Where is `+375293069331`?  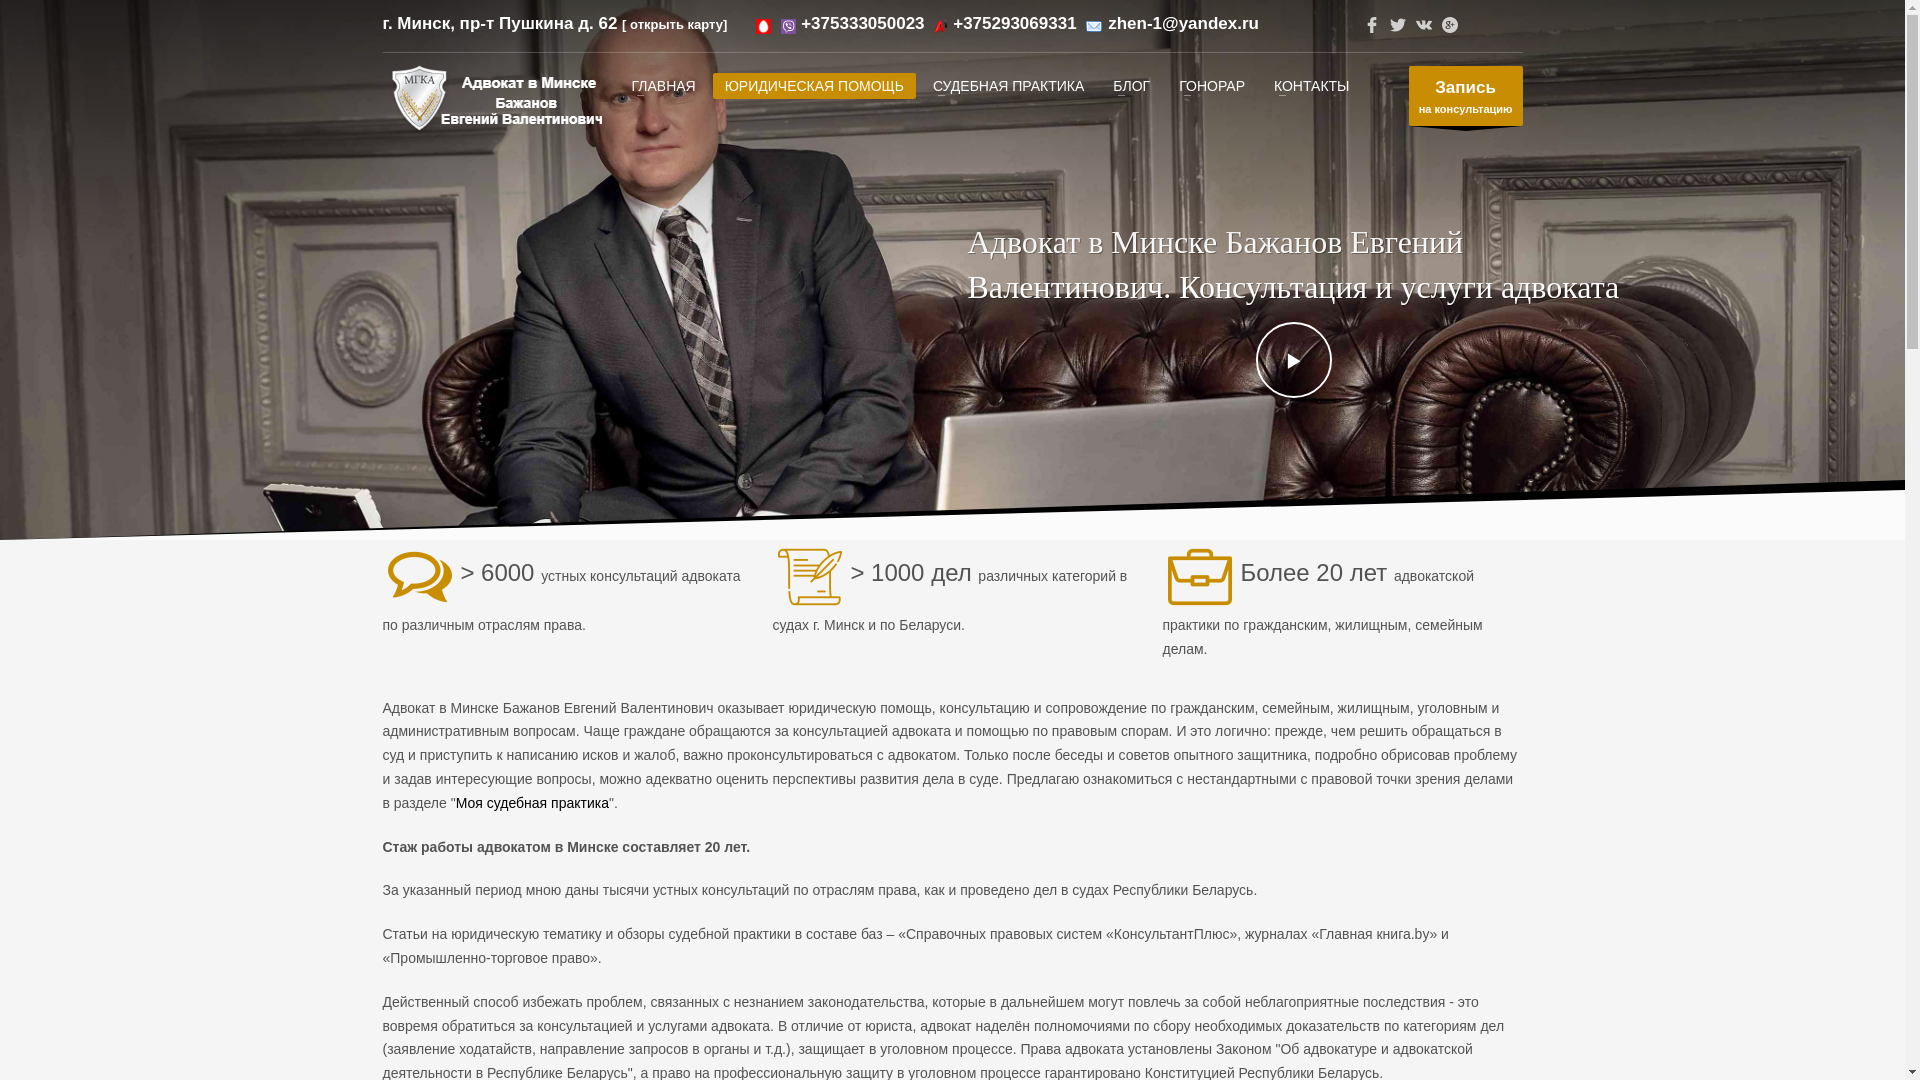 +375293069331 is located at coordinates (1014, 24).